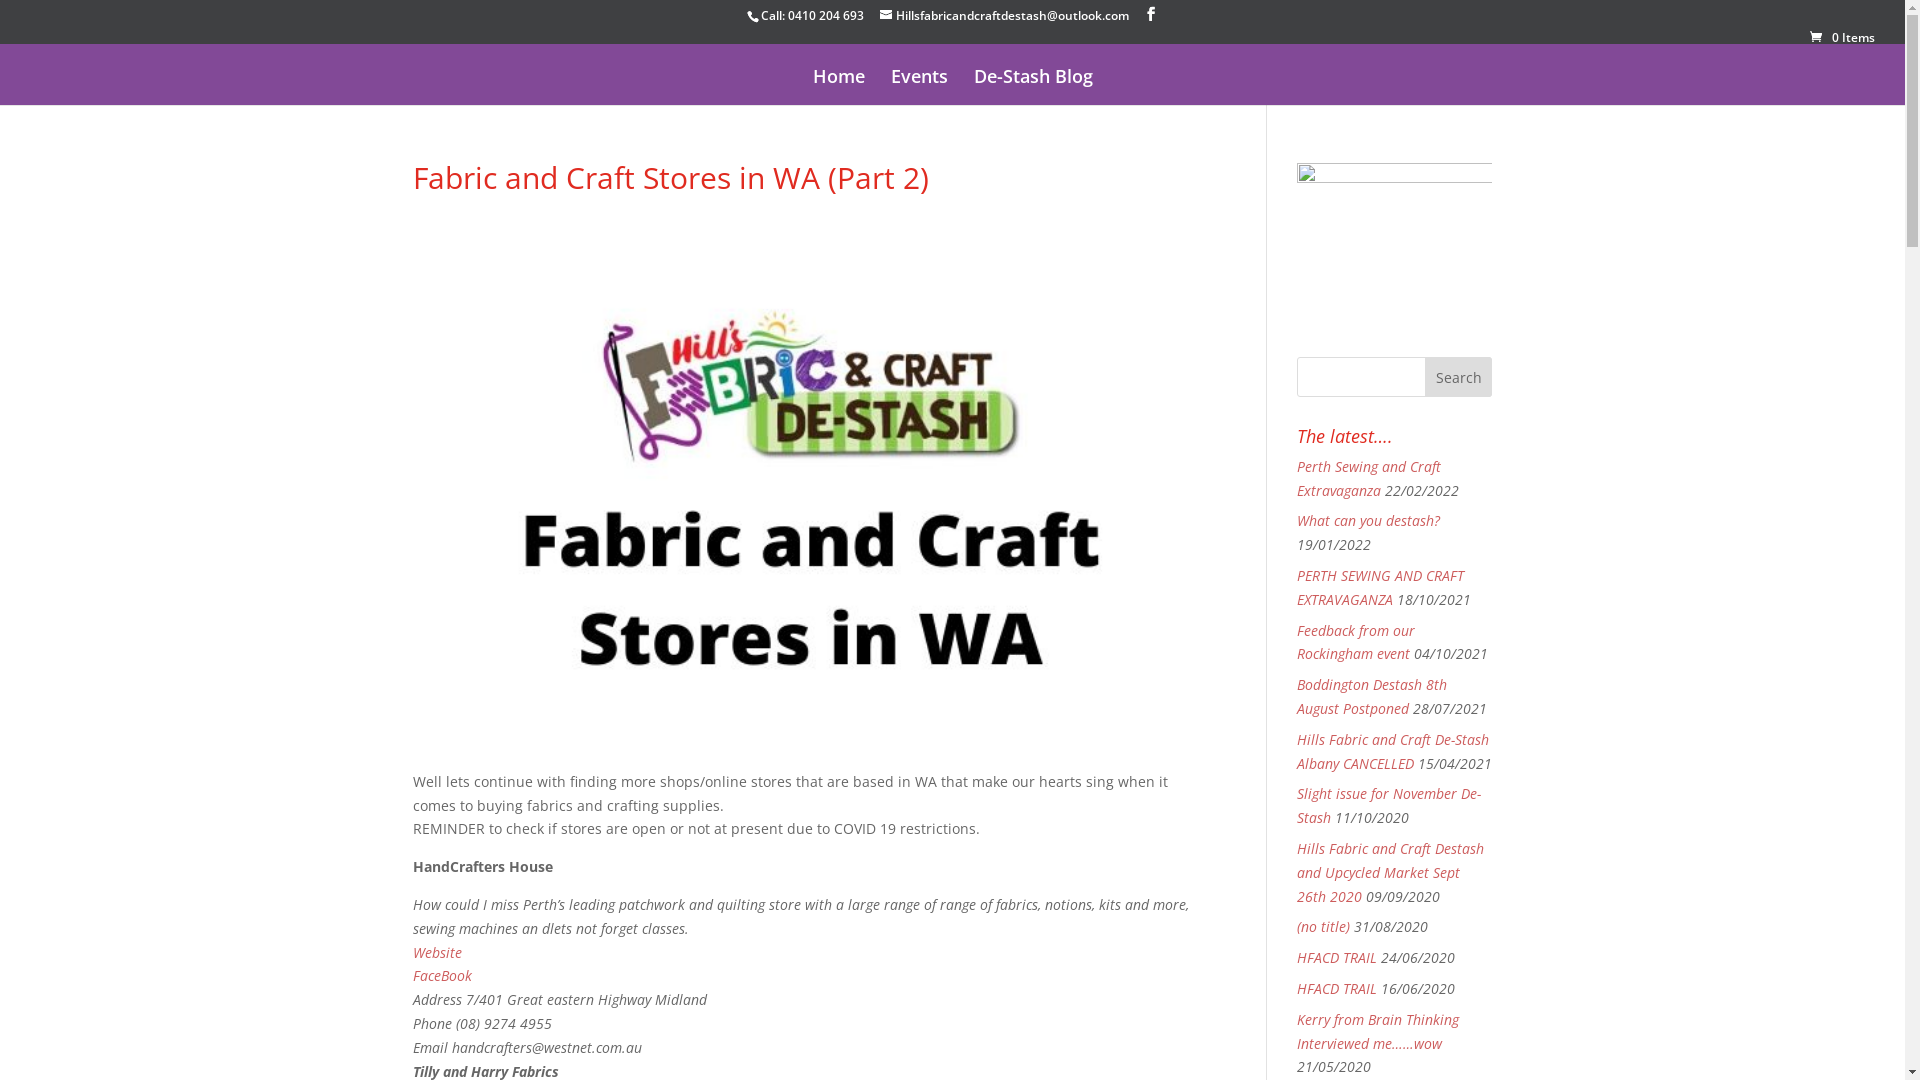  I want to click on What can you destash?, so click(1368, 520).